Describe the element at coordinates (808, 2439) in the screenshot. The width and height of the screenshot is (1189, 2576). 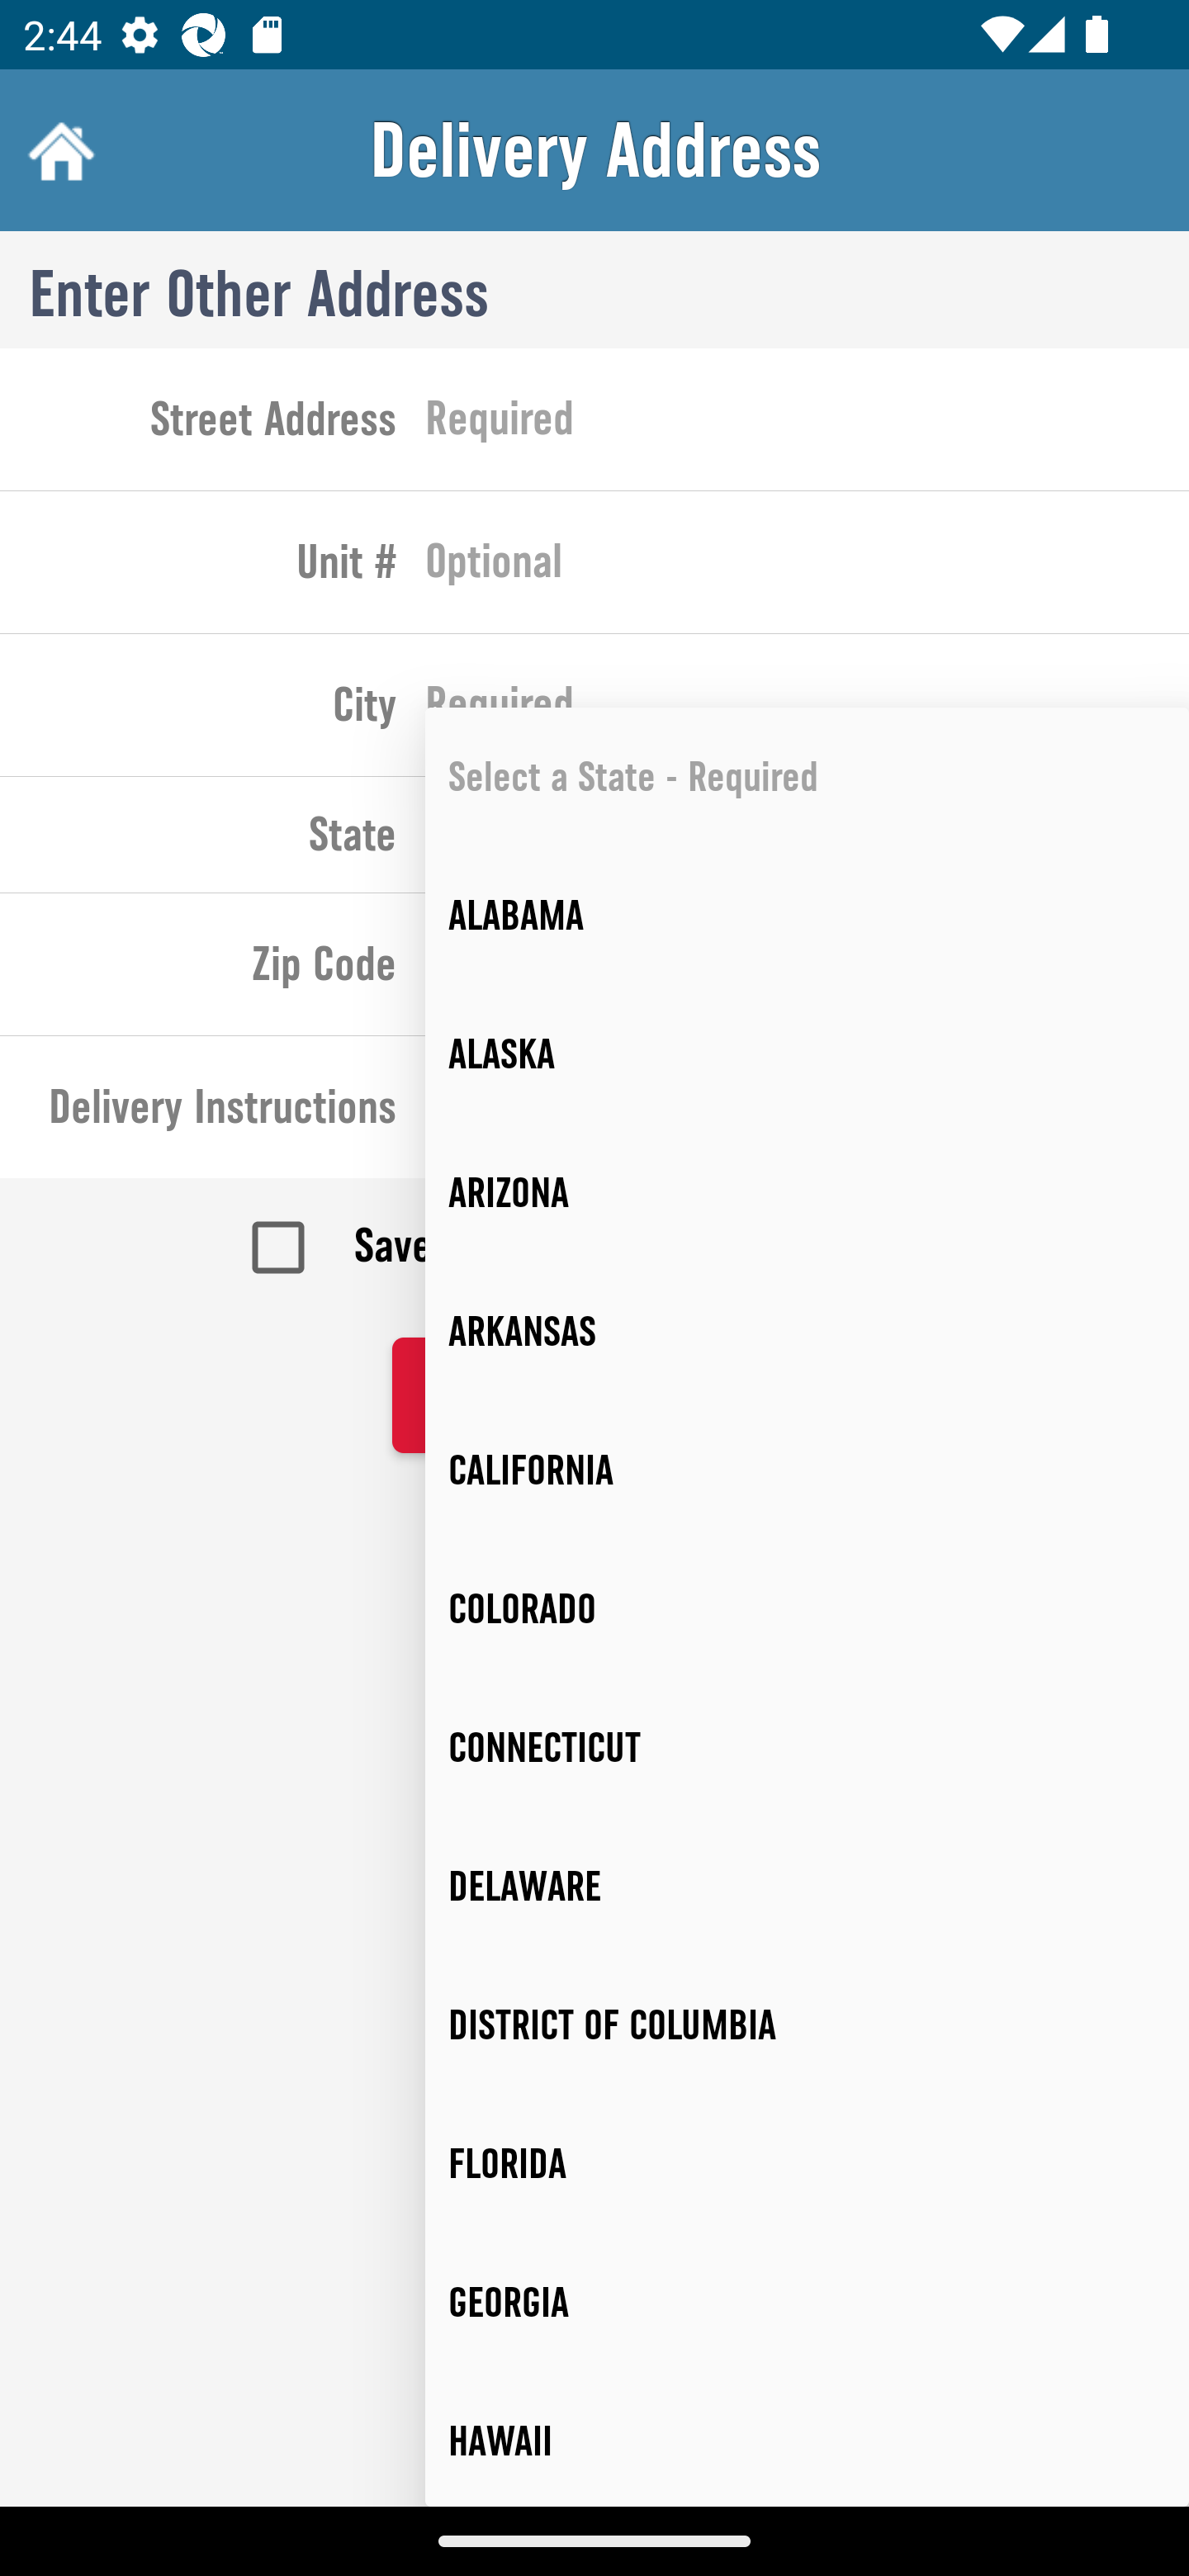
I see `HAWAII` at that location.